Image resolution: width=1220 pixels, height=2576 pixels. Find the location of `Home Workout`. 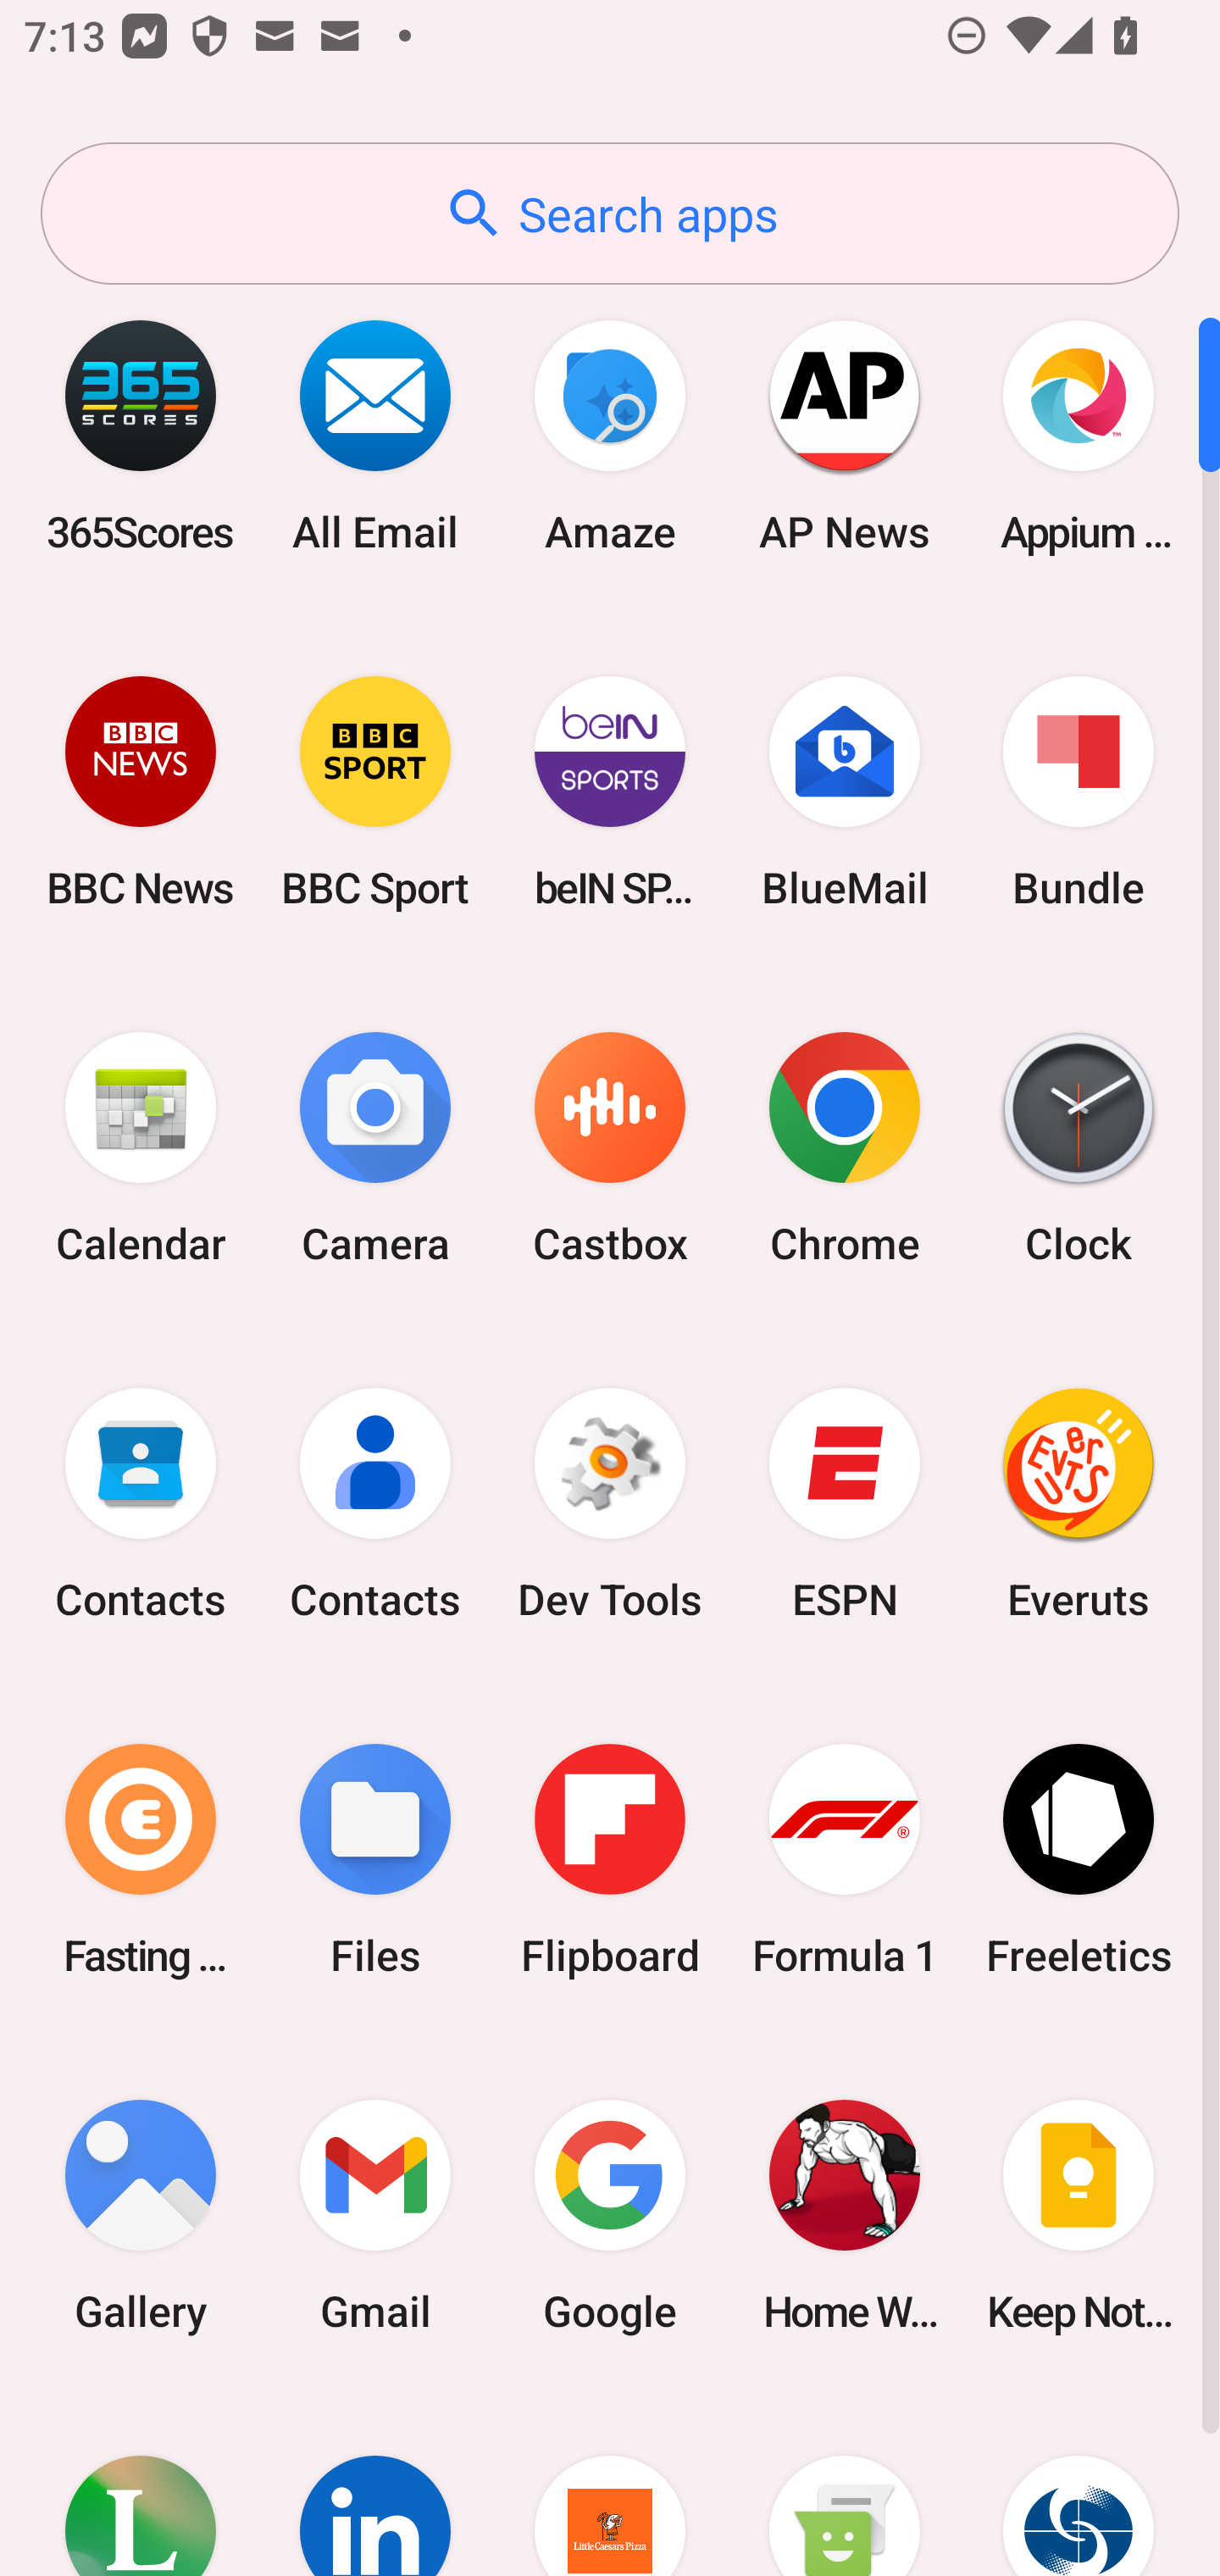

Home Workout is located at coordinates (844, 2215).